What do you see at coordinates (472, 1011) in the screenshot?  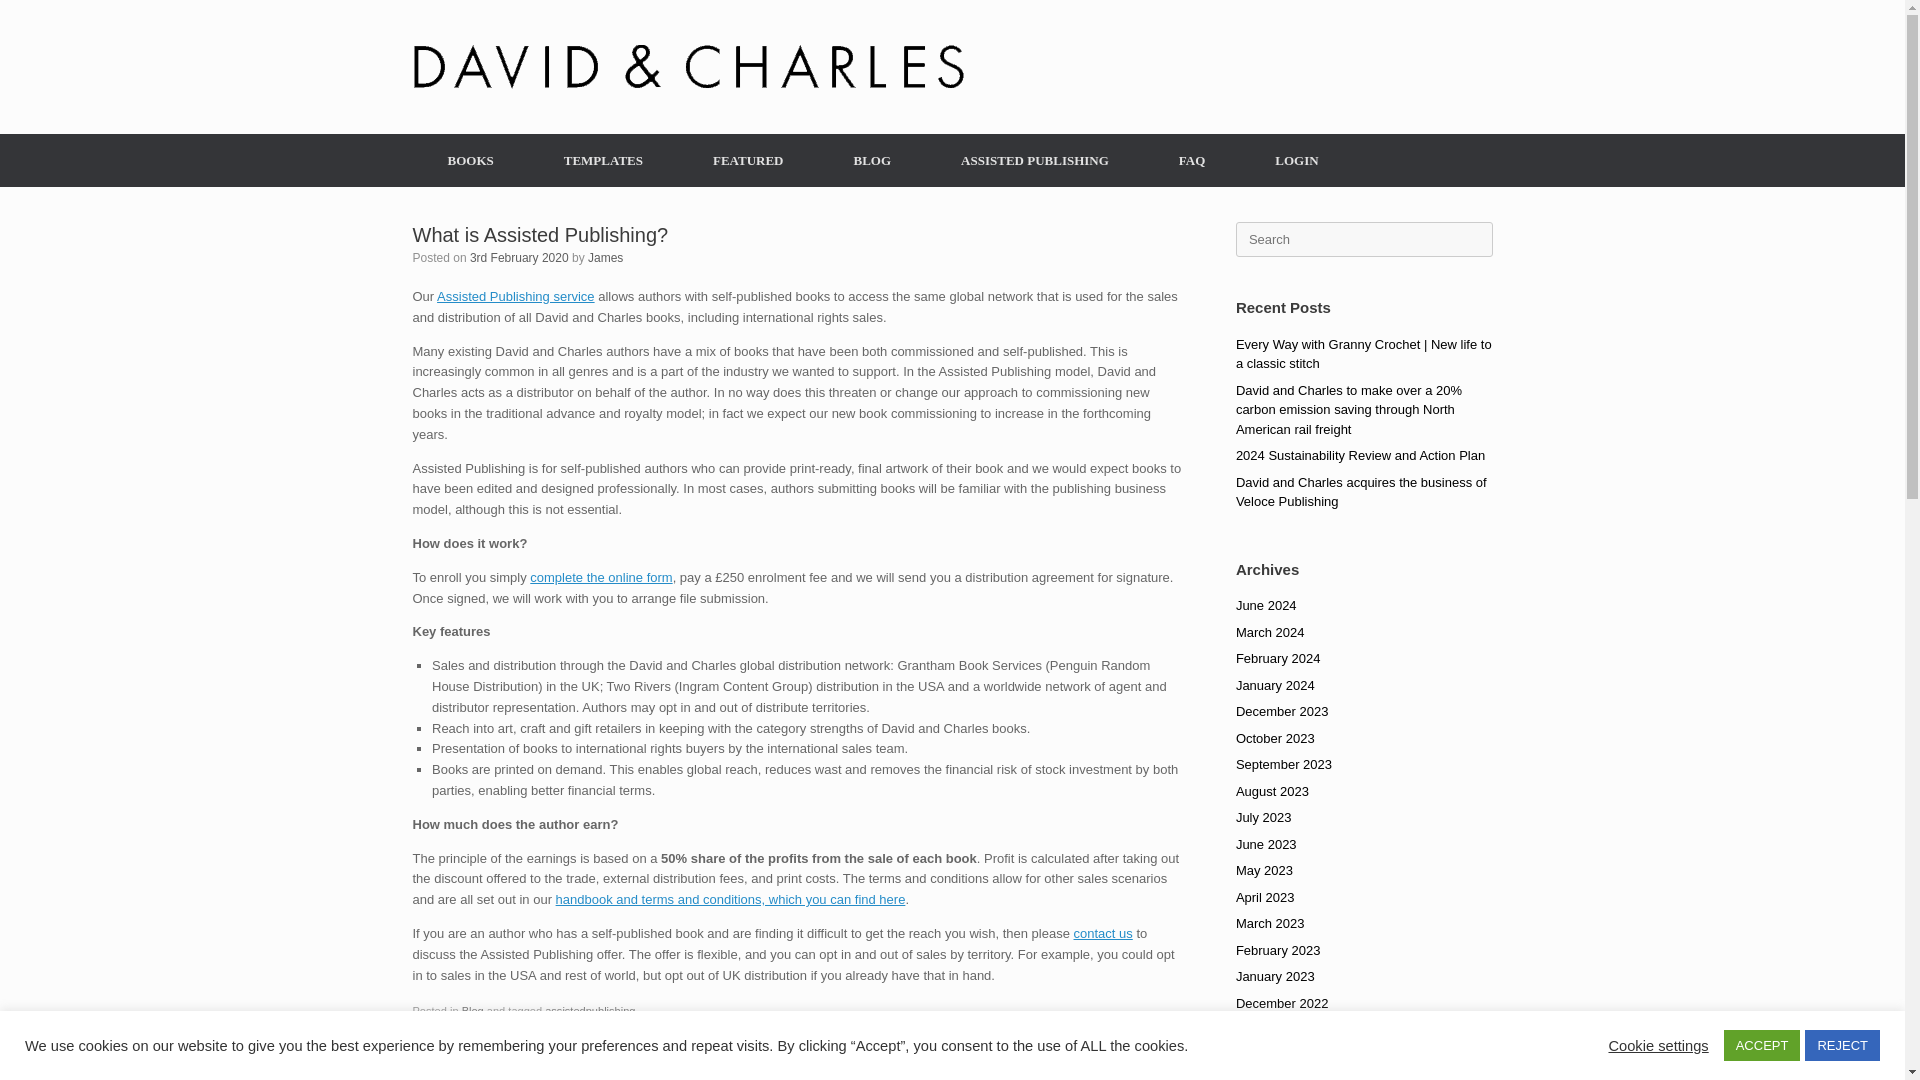 I see `Blog` at bounding box center [472, 1011].